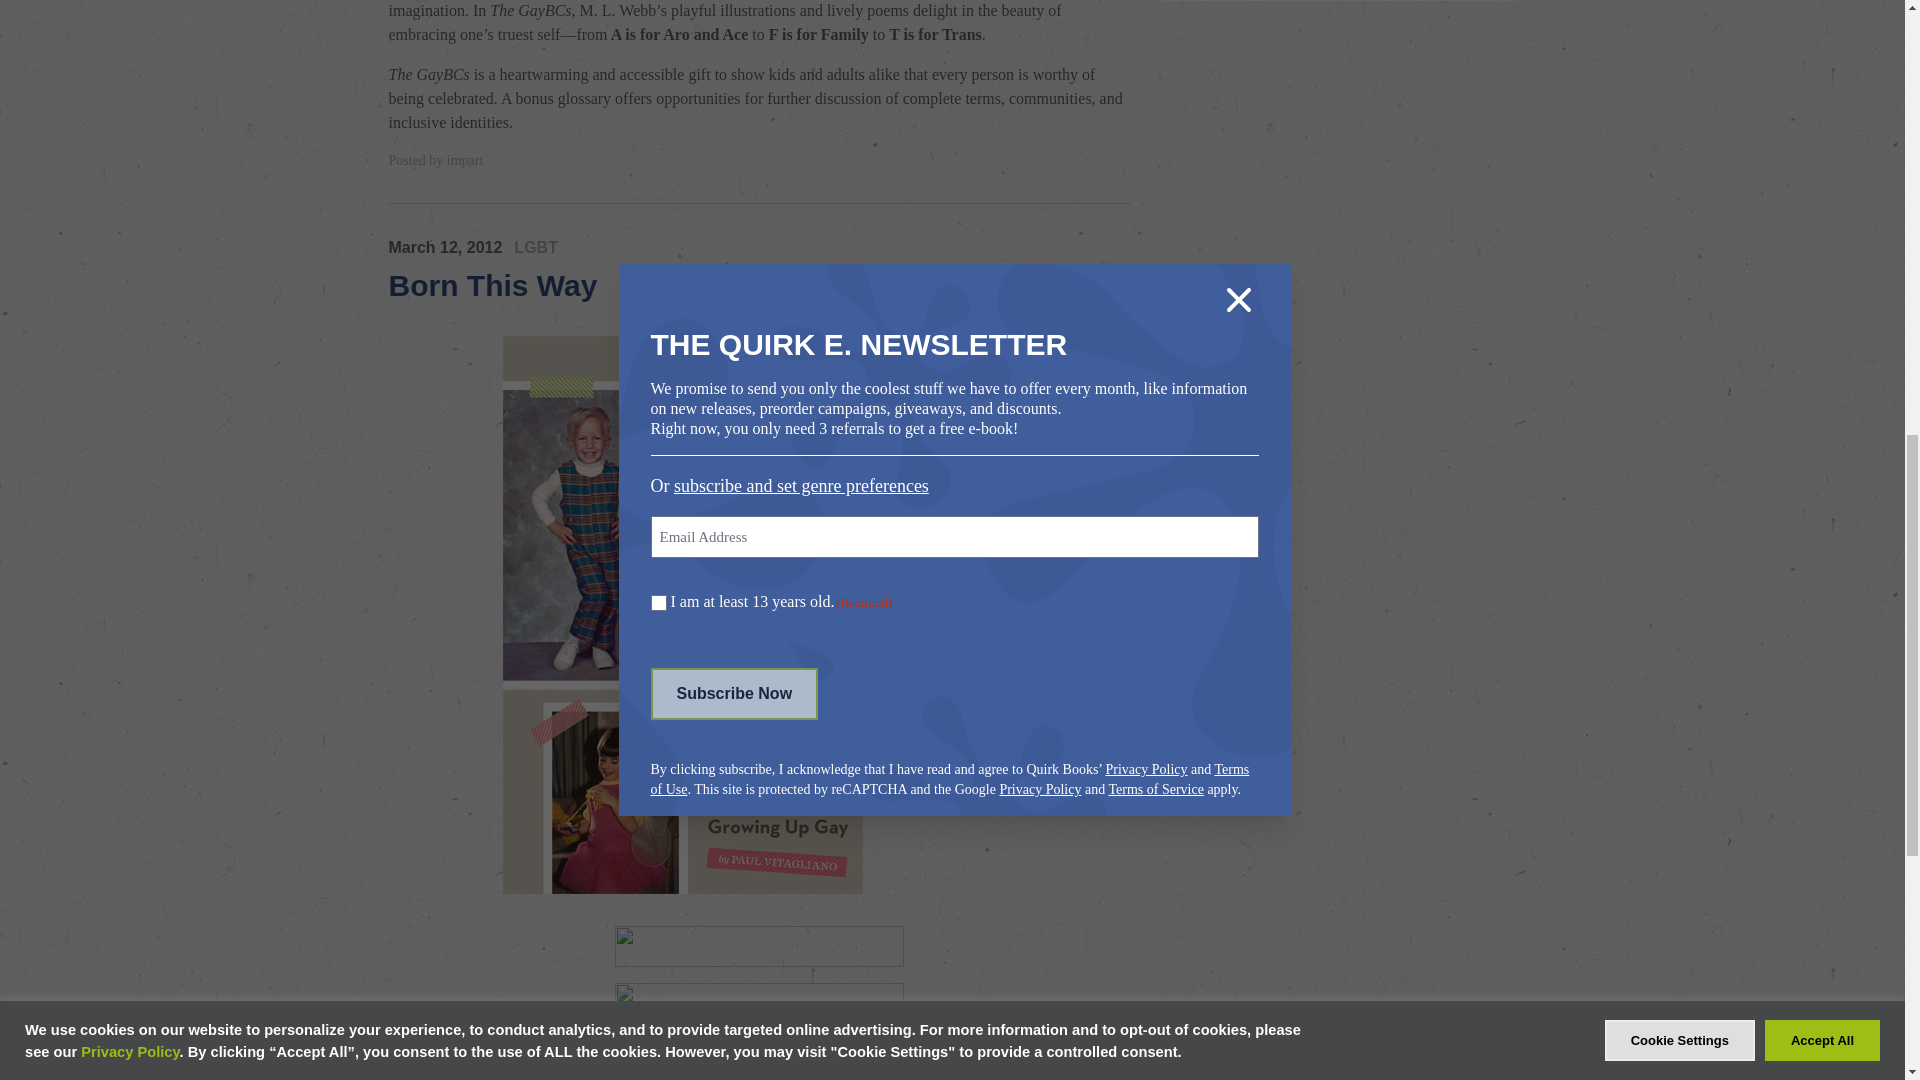  What do you see at coordinates (492, 285) in the screenshot?
I see `Born This Way` at bounding box center [492, 285].